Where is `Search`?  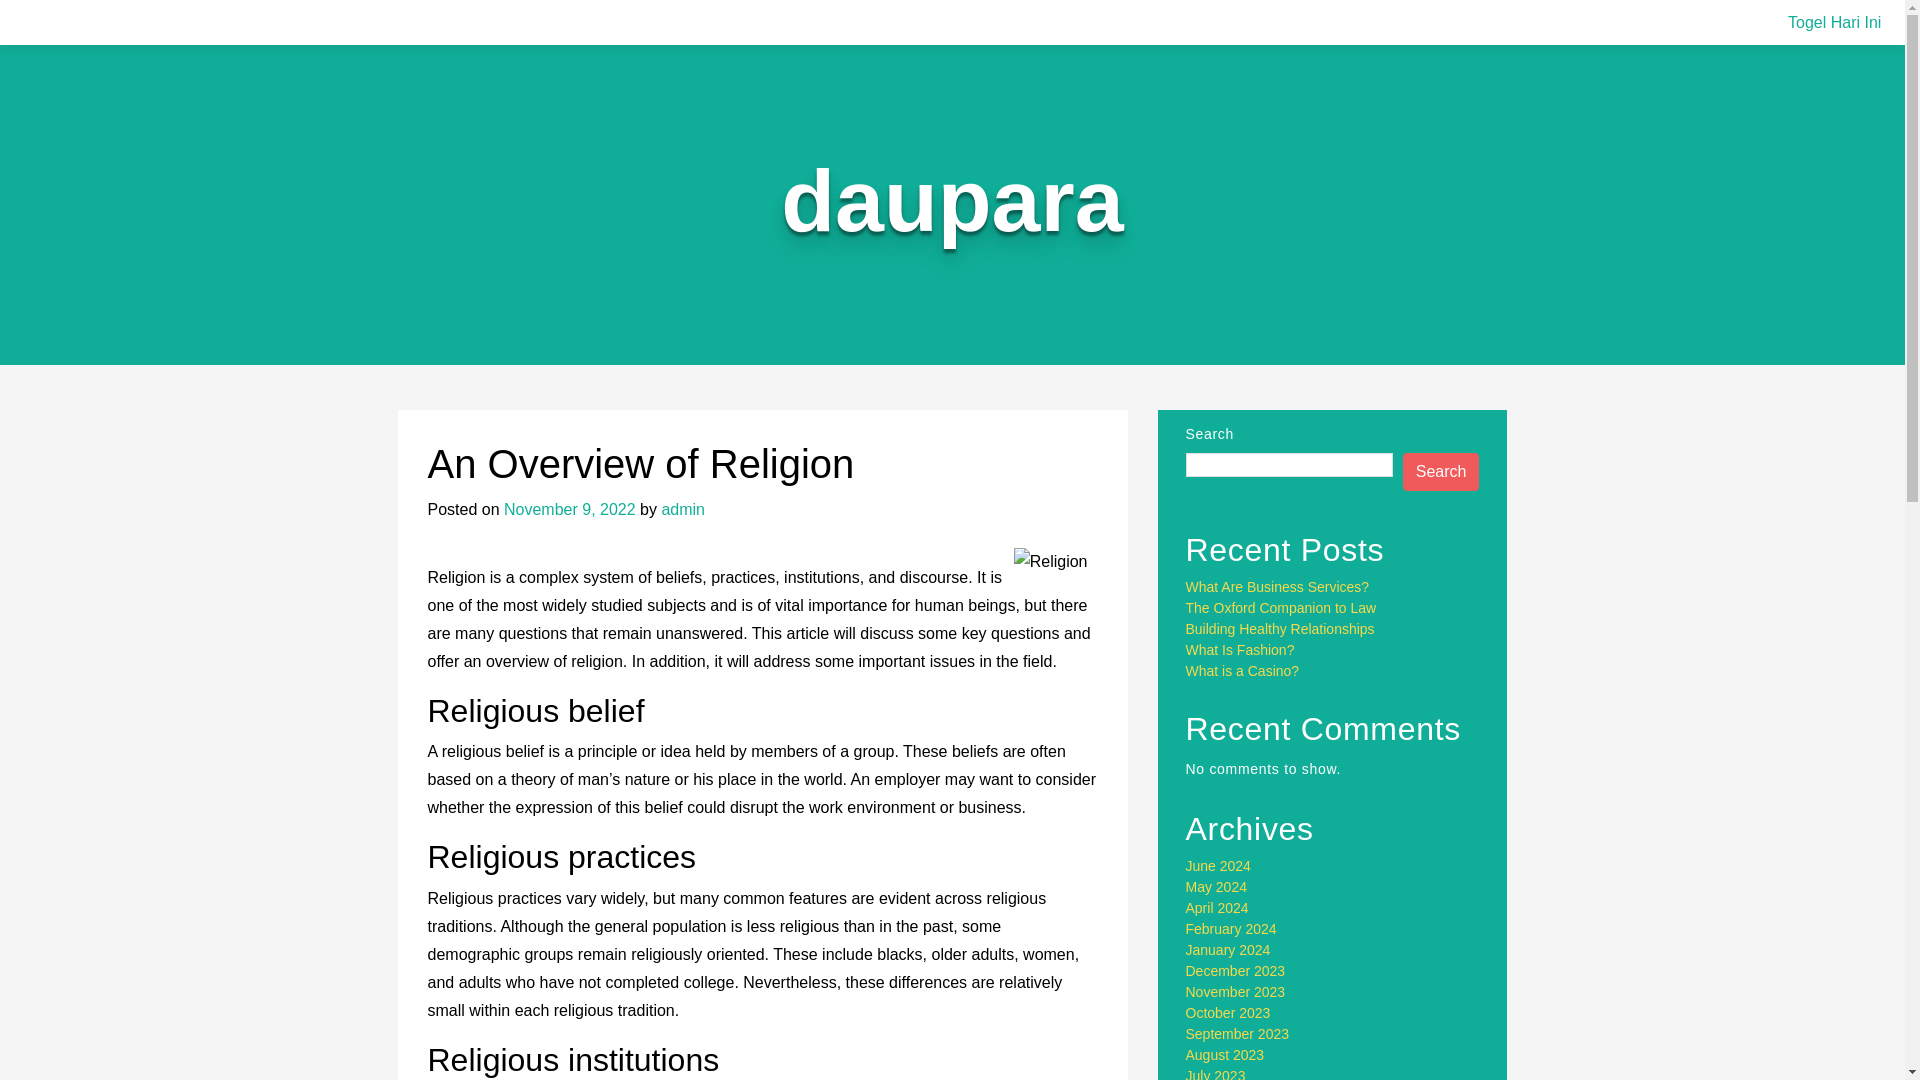
Search is located at coordinates (1442, 472).